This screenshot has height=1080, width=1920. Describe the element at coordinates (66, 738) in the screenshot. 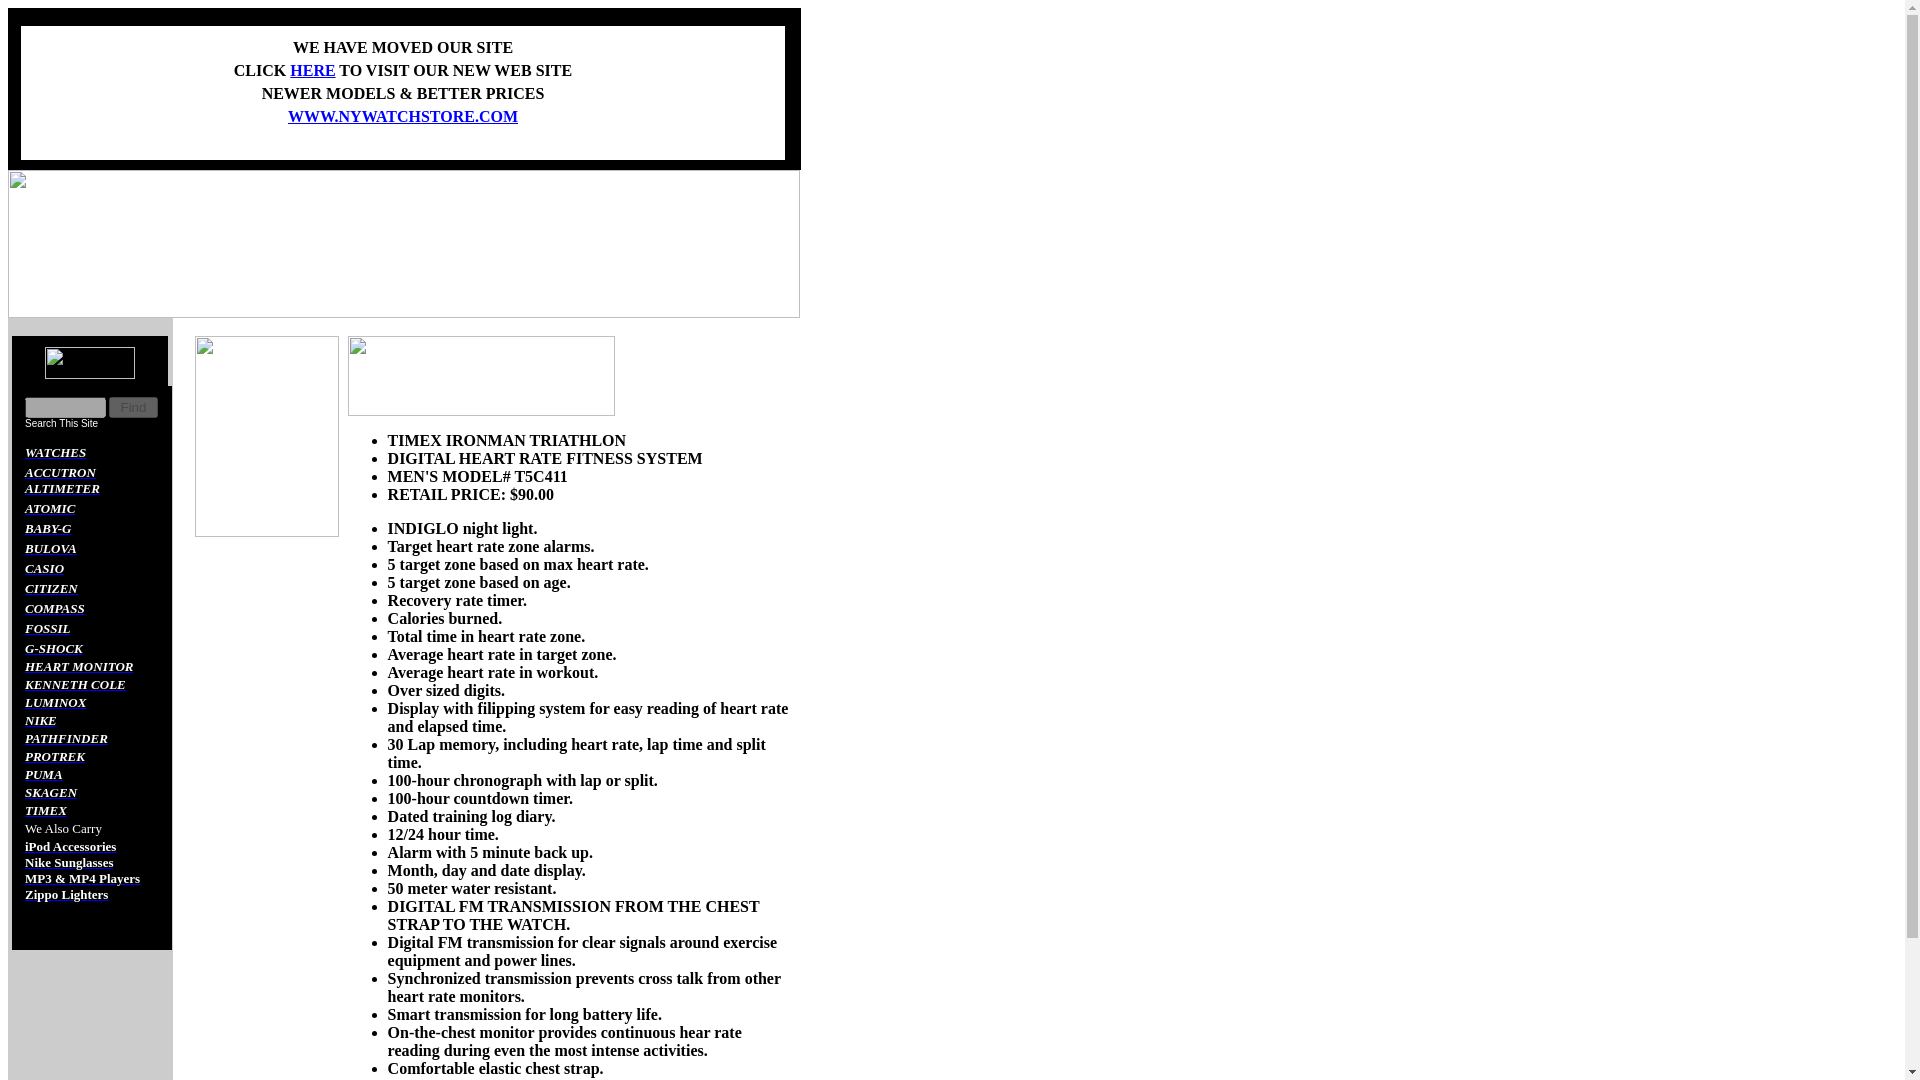

I see `PATHFINDER` at that location.